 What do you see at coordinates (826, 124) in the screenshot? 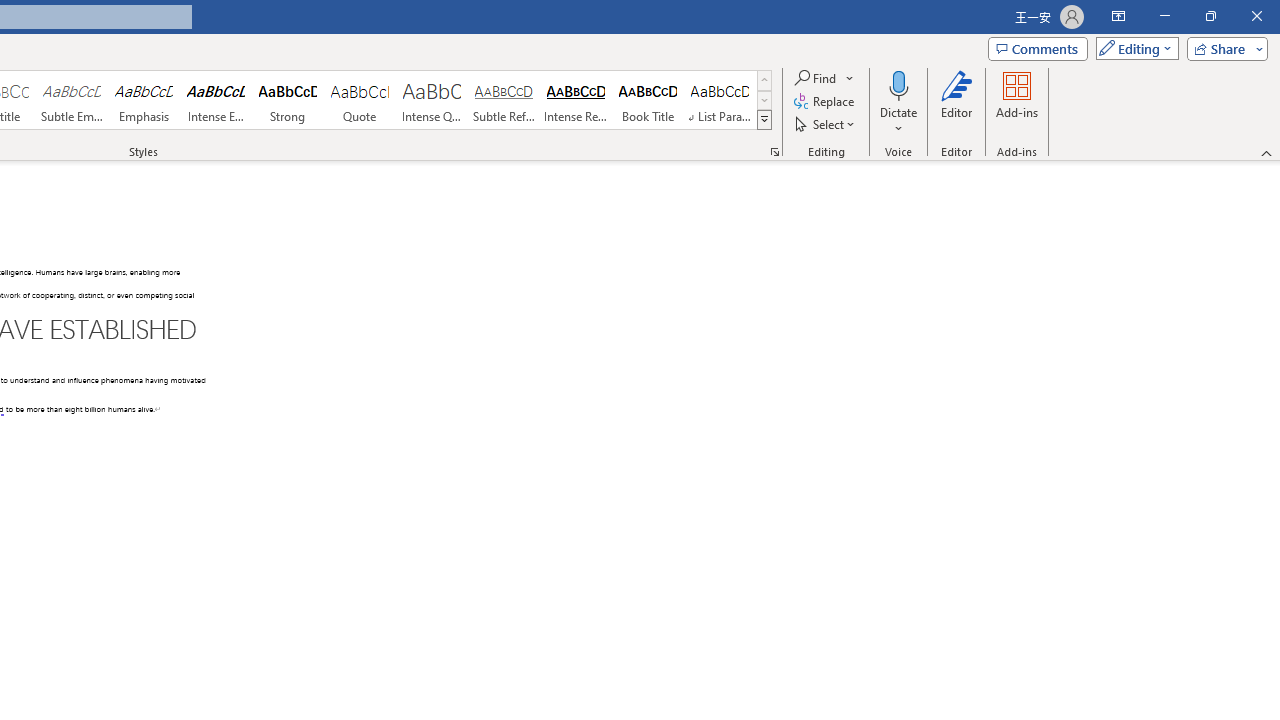
I see `Select` at bounding box center [826, 124].